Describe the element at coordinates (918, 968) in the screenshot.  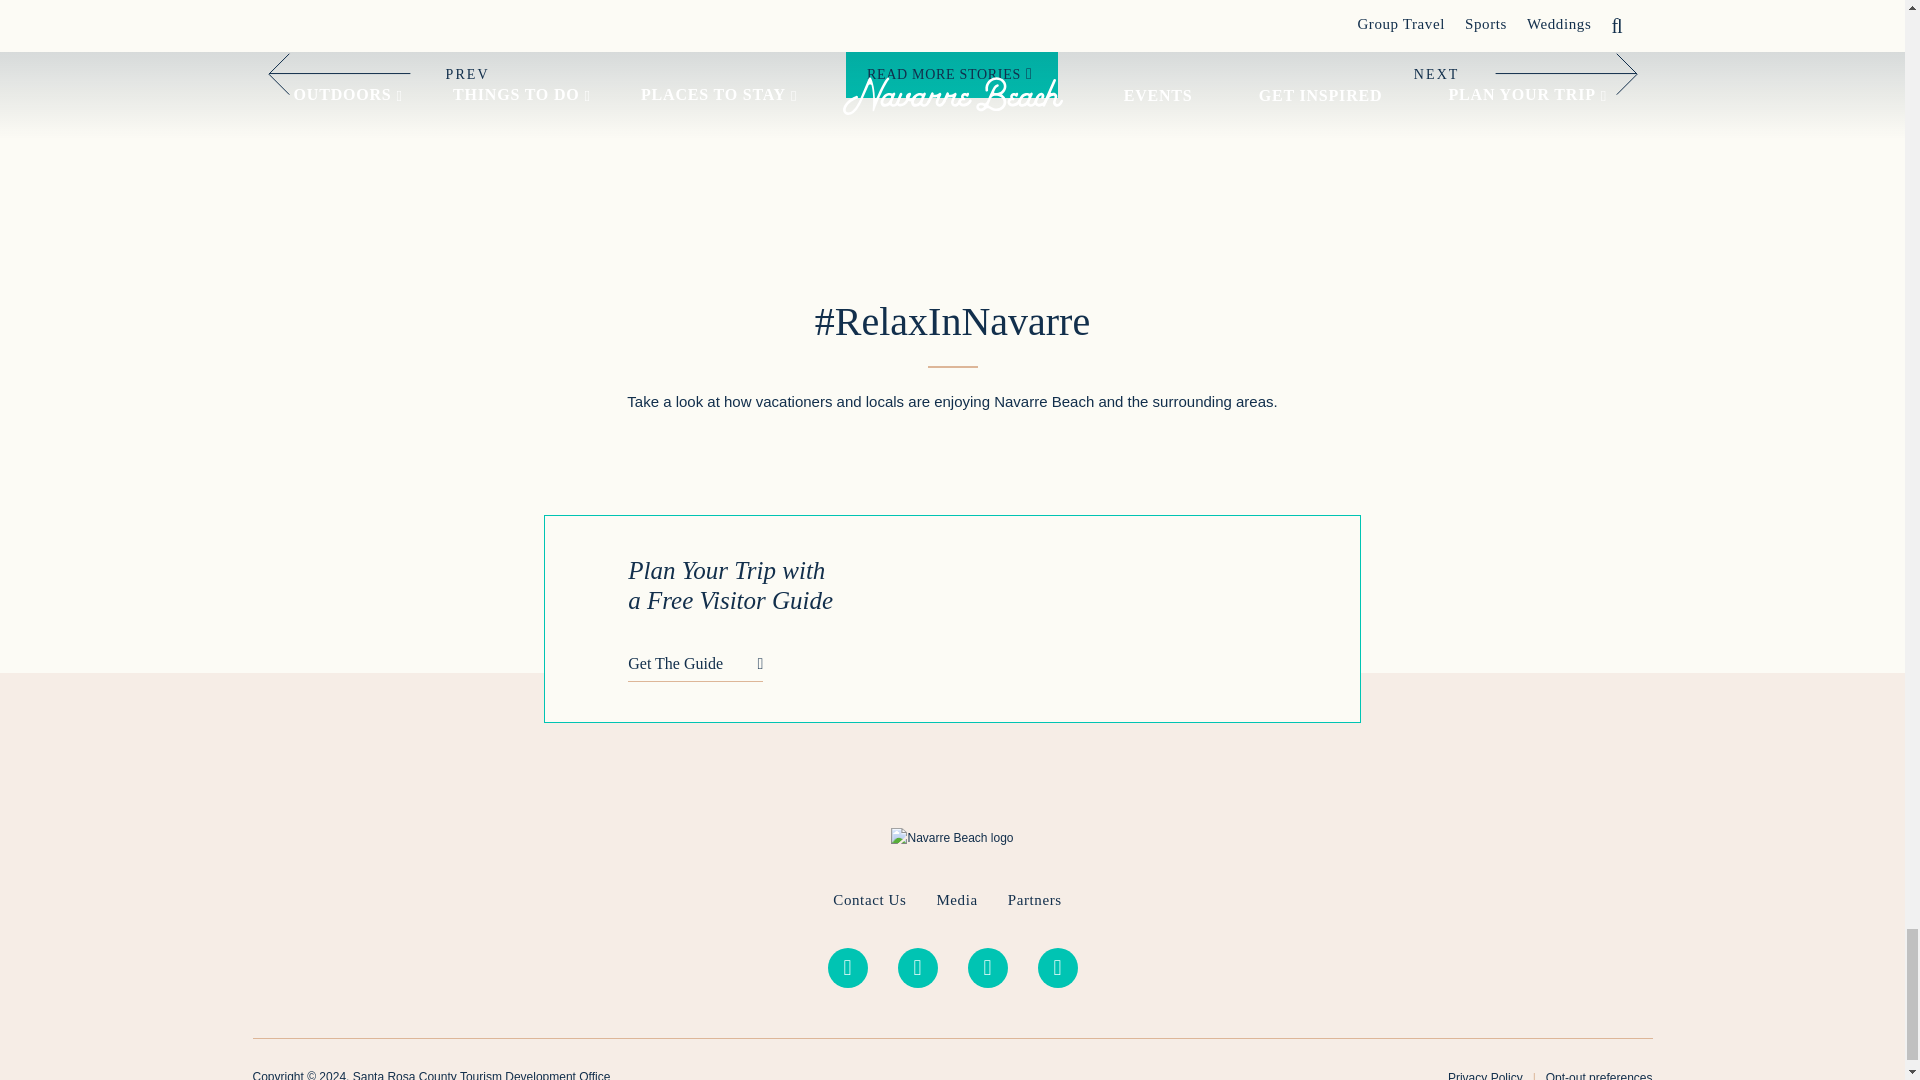
I see `Facebook` at that location.